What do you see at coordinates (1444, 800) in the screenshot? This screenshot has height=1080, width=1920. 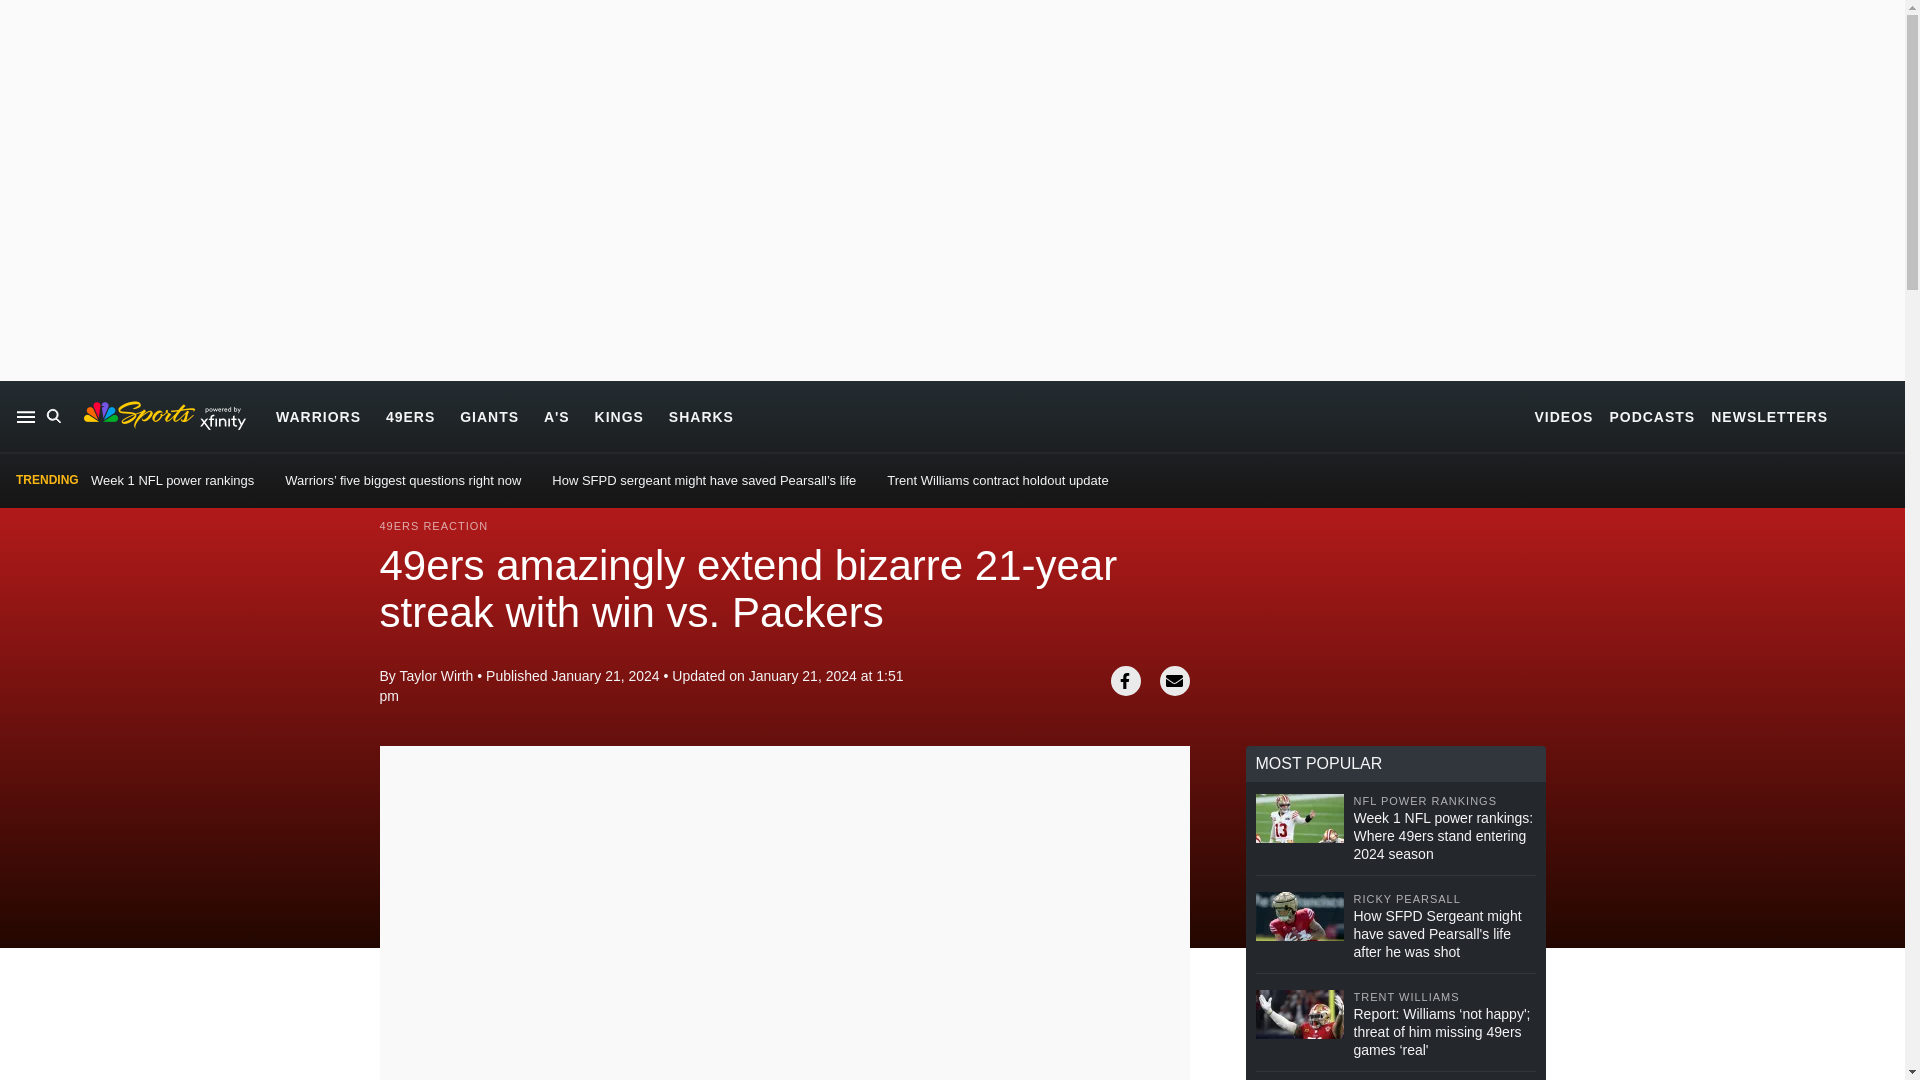 I see `NFL POWER RANKINGS` at bounding box center [1444, 800].